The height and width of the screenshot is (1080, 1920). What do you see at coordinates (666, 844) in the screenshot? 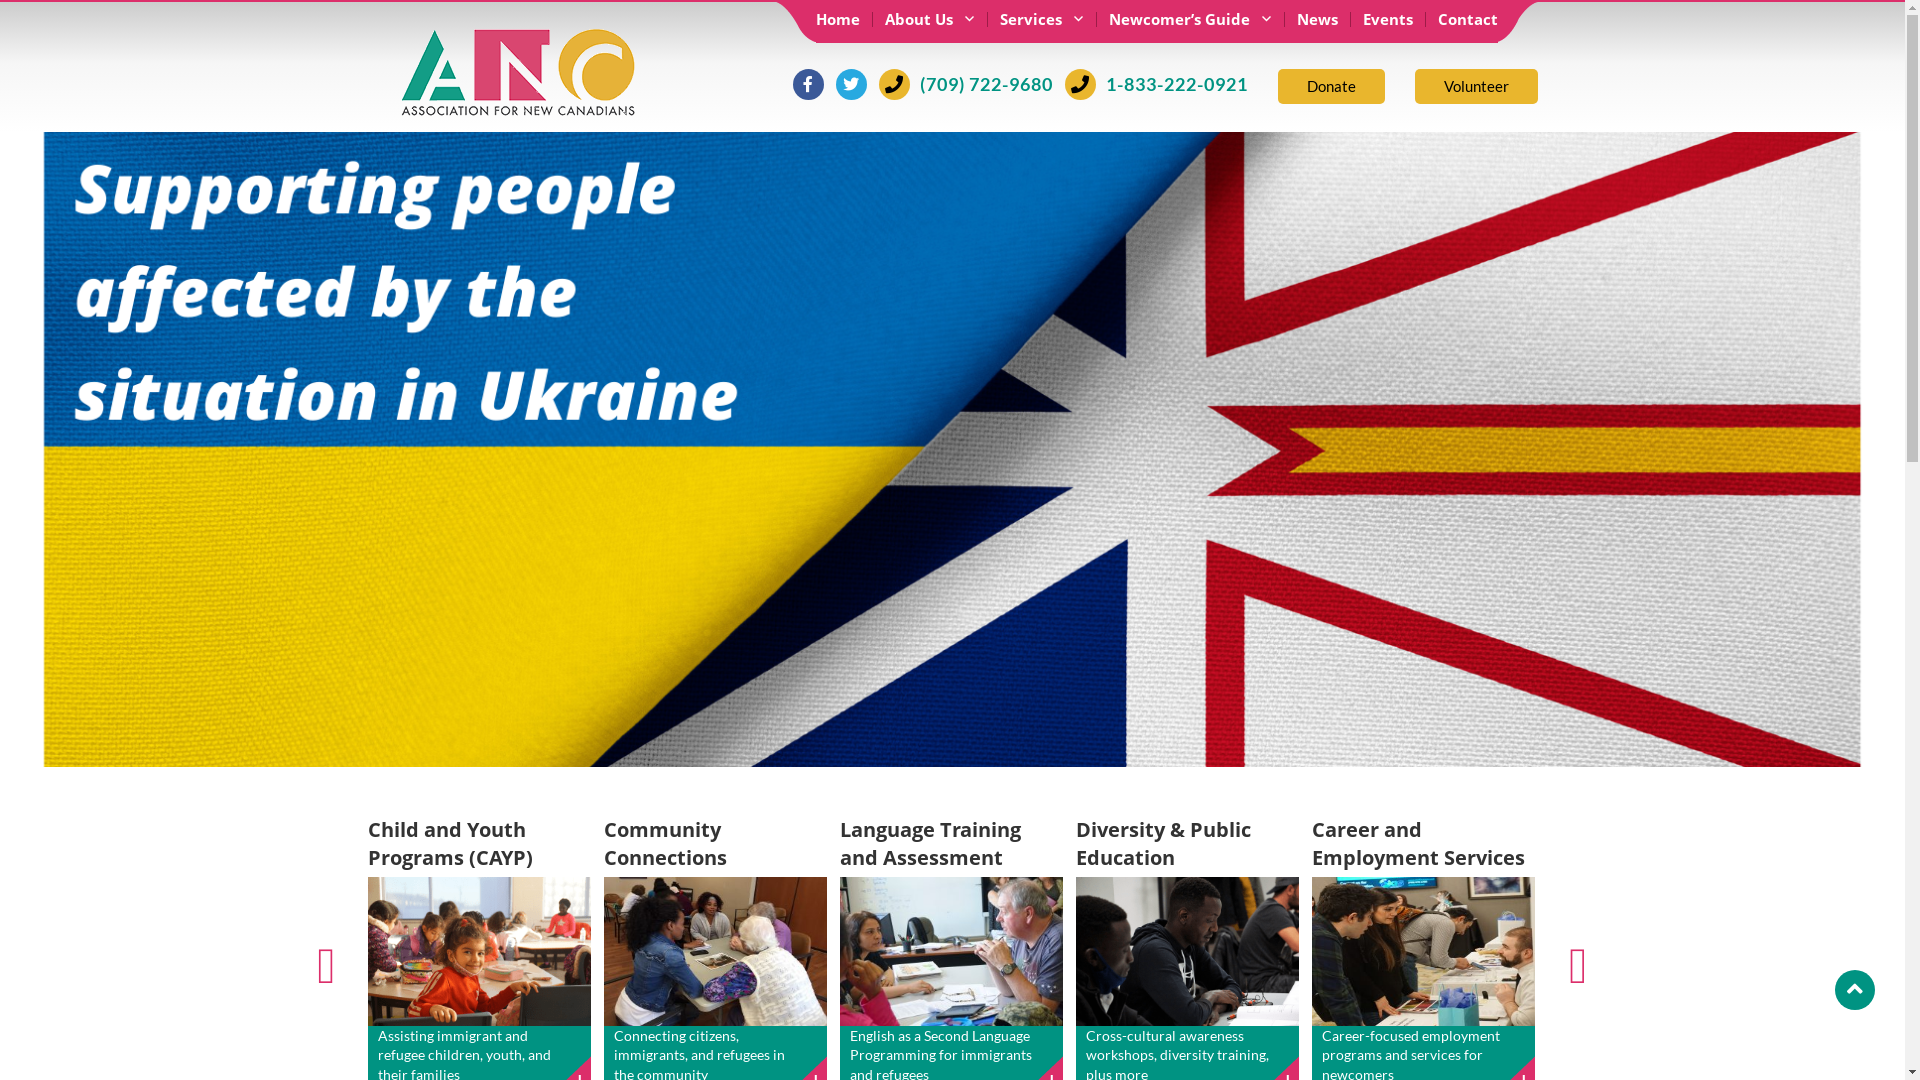
I see `Community Connections` at bounding box center [666, 844].